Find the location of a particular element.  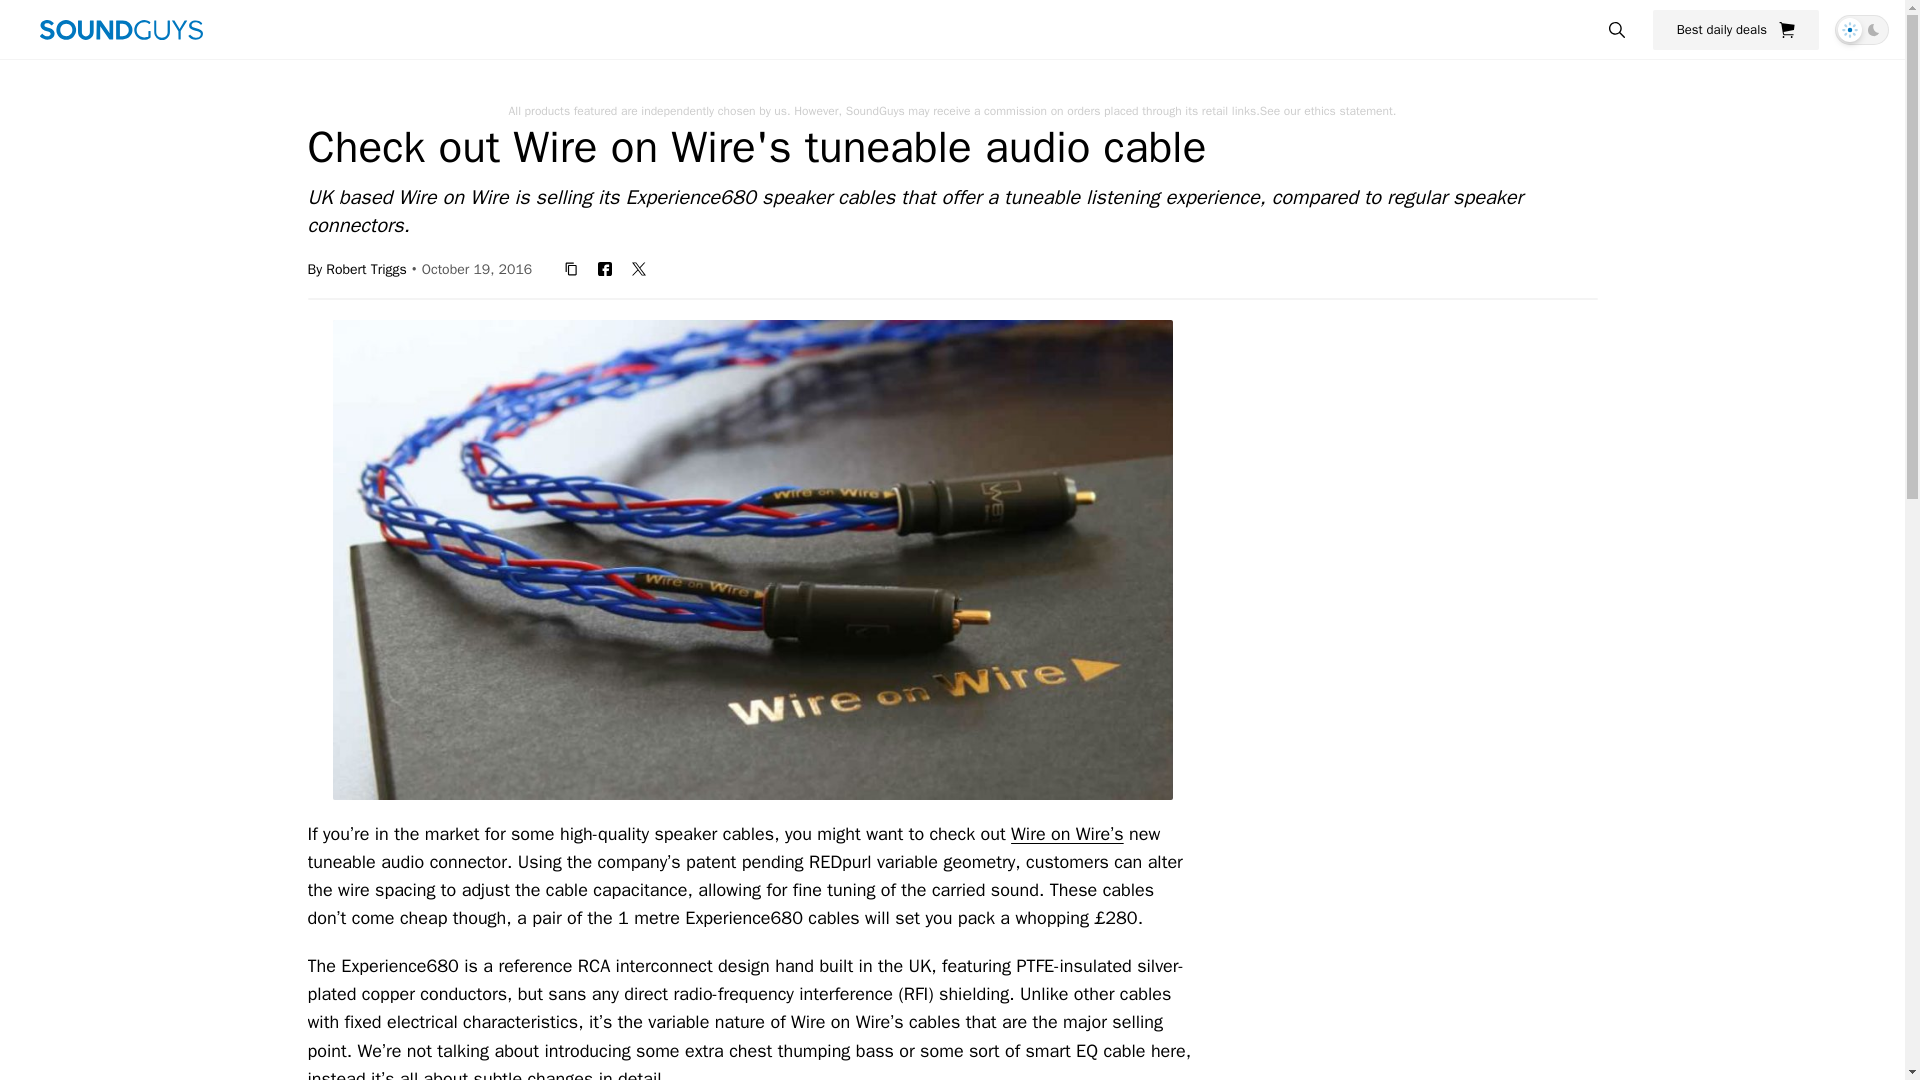

Robert Triggs is located at coordinates (366, 268).